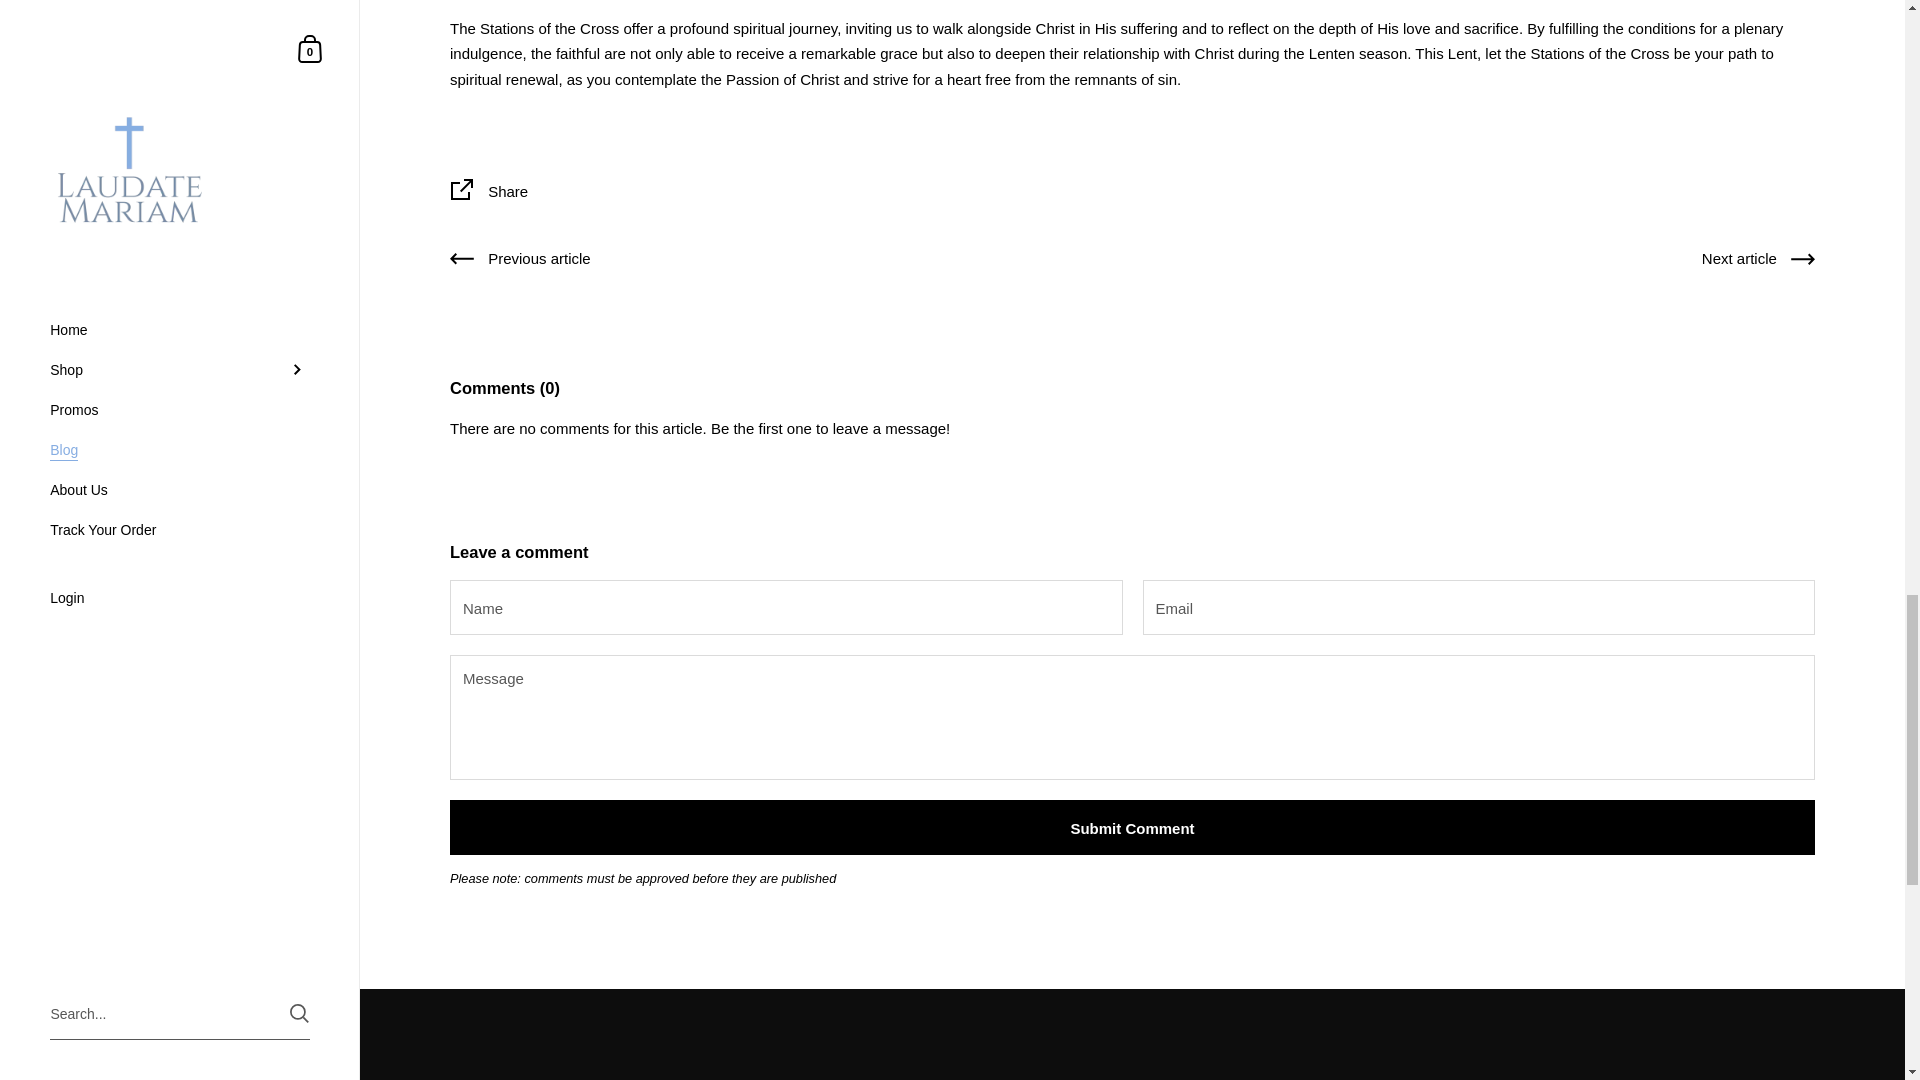 This screenshot has width=1920, height=1080. I want to click on Previous article, so click(520, 262).